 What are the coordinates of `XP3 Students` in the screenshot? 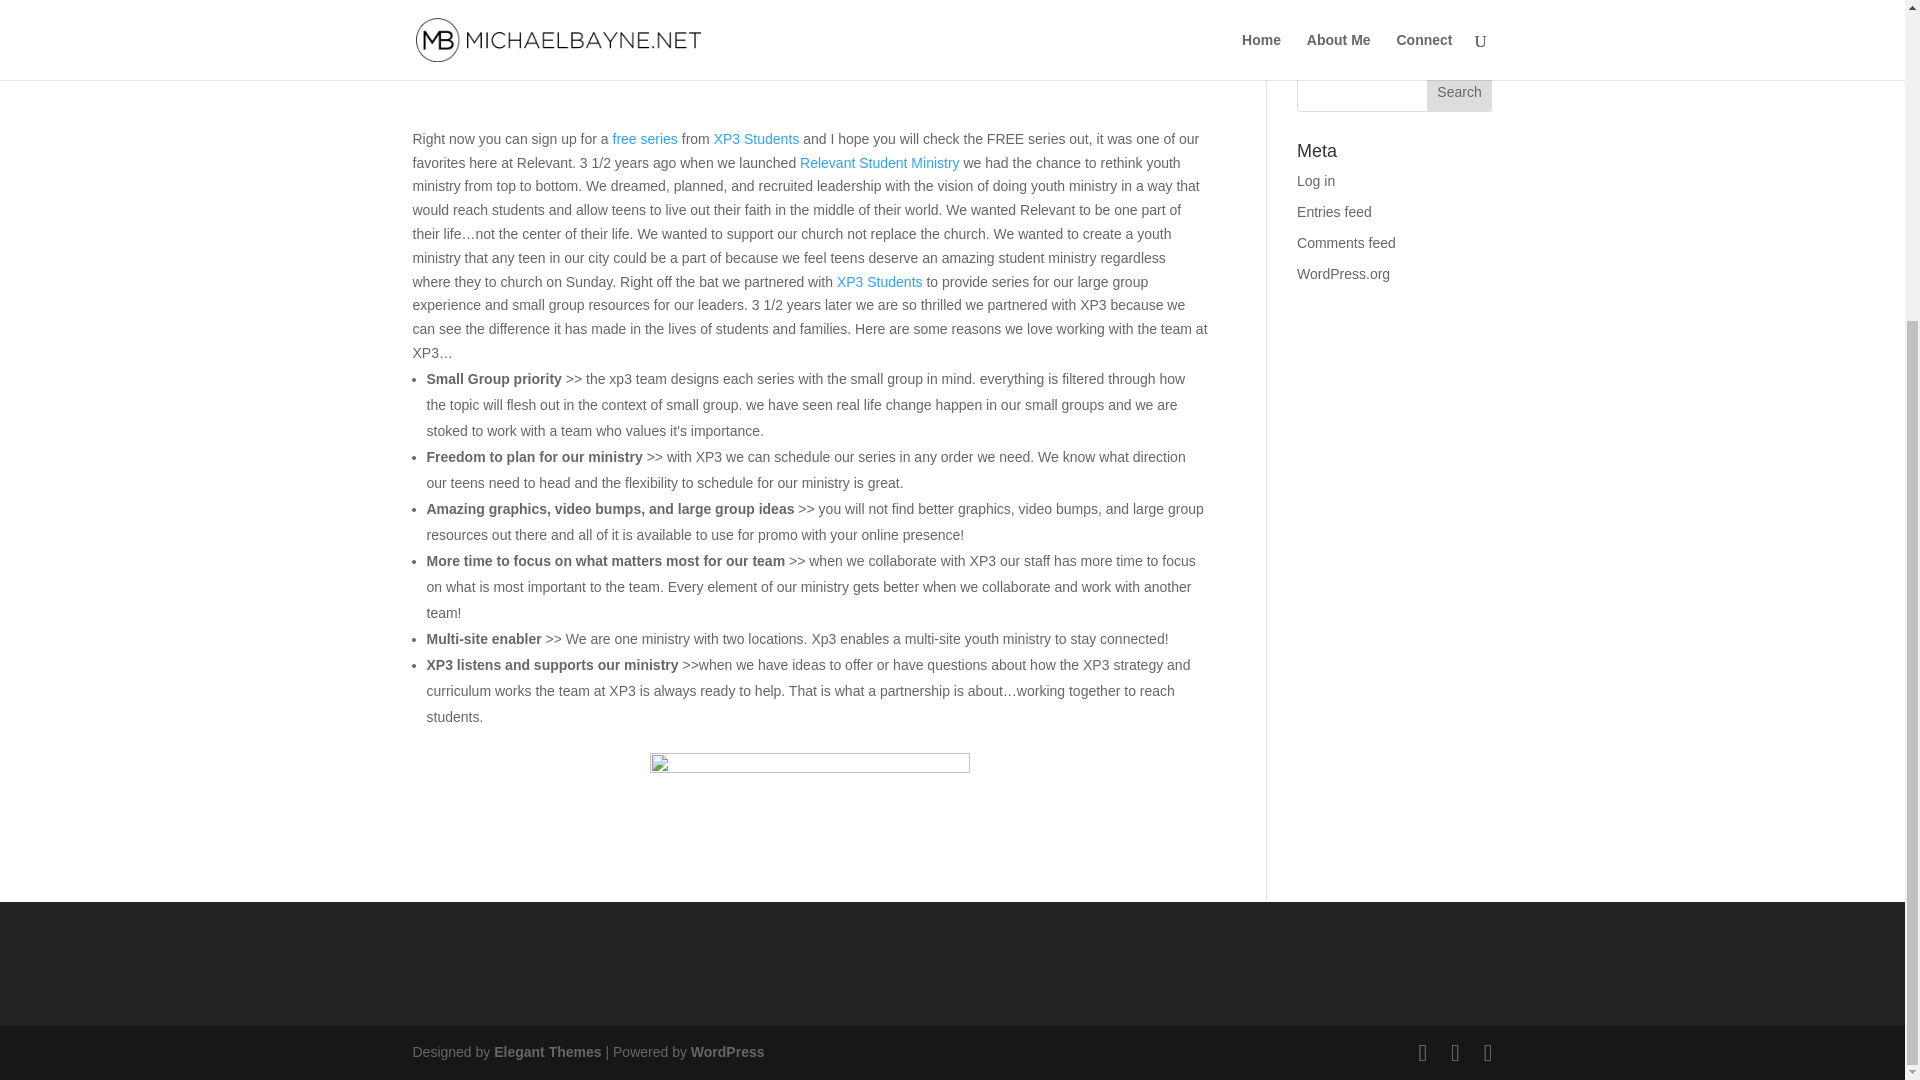 It's located at (880, 282).